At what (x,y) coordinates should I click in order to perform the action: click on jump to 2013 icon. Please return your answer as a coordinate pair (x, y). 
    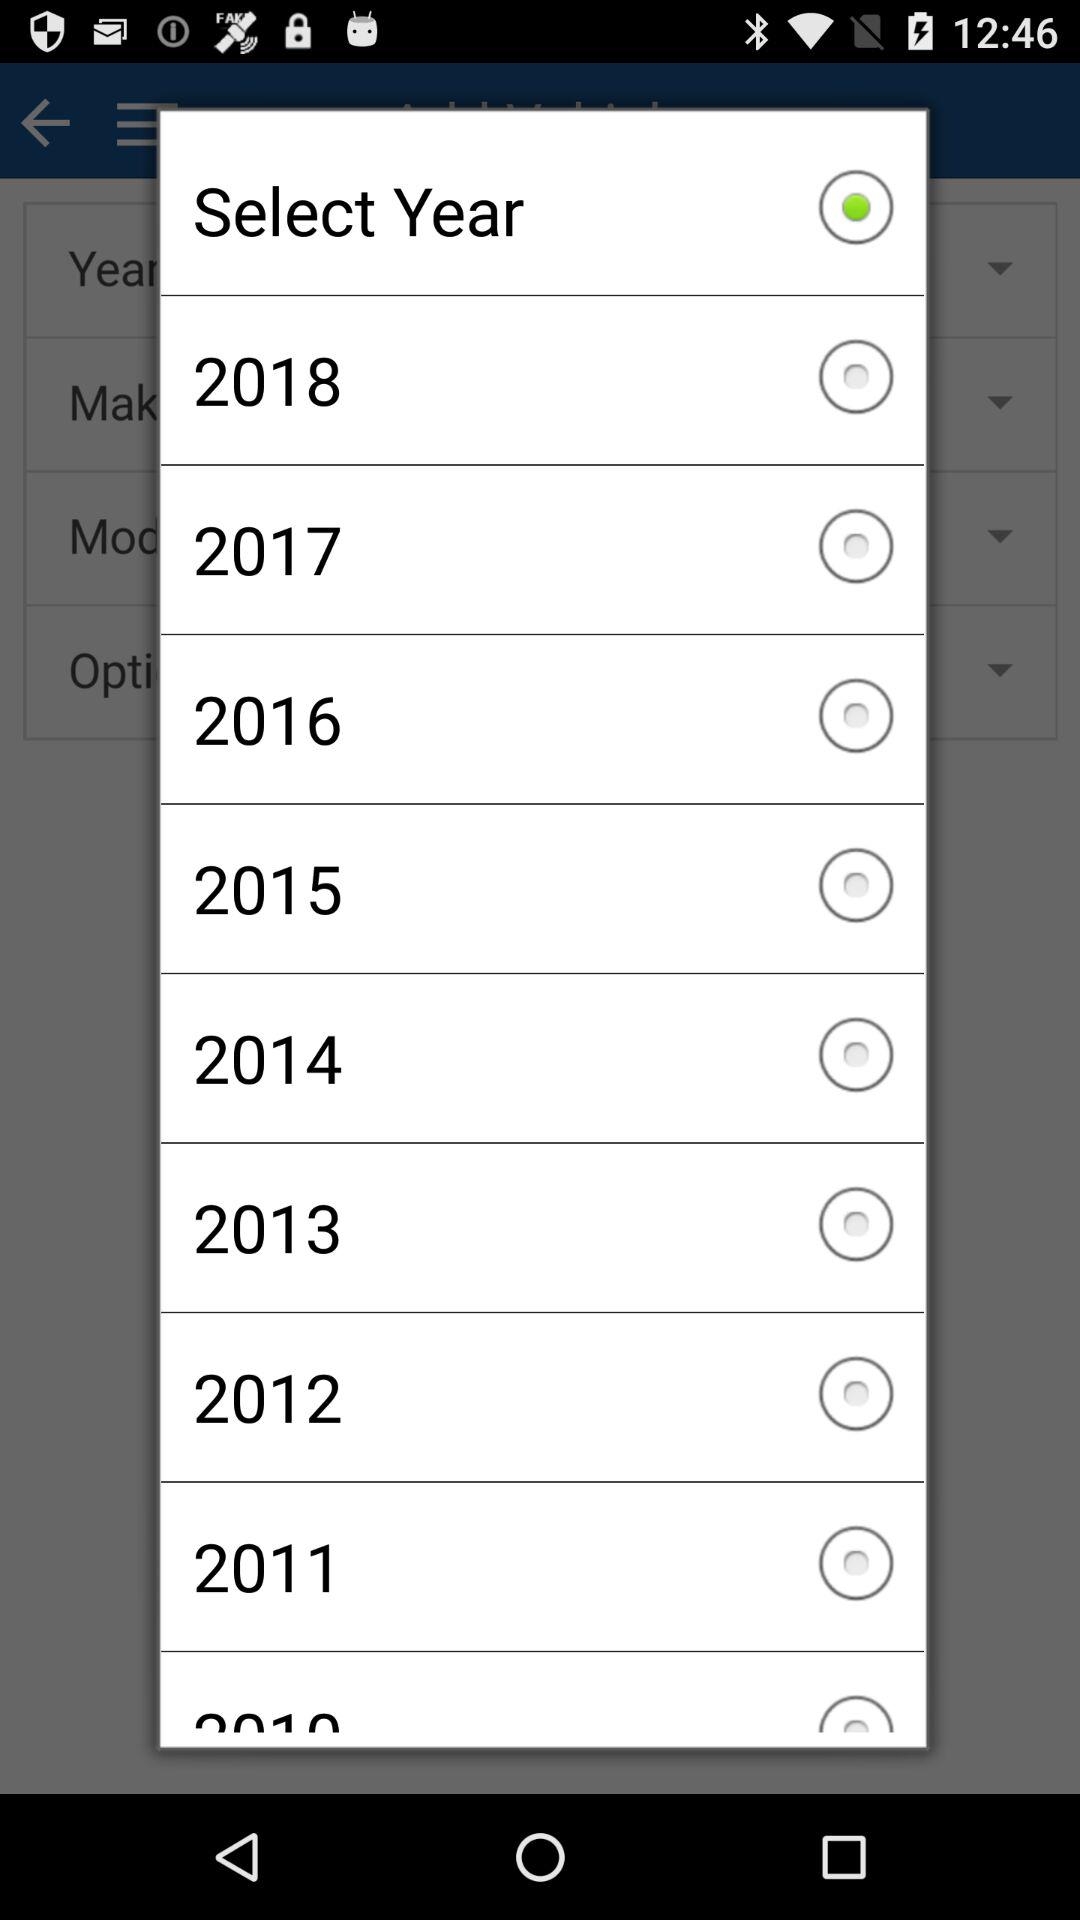
    Looking at the image, I should click on (542, 1227).